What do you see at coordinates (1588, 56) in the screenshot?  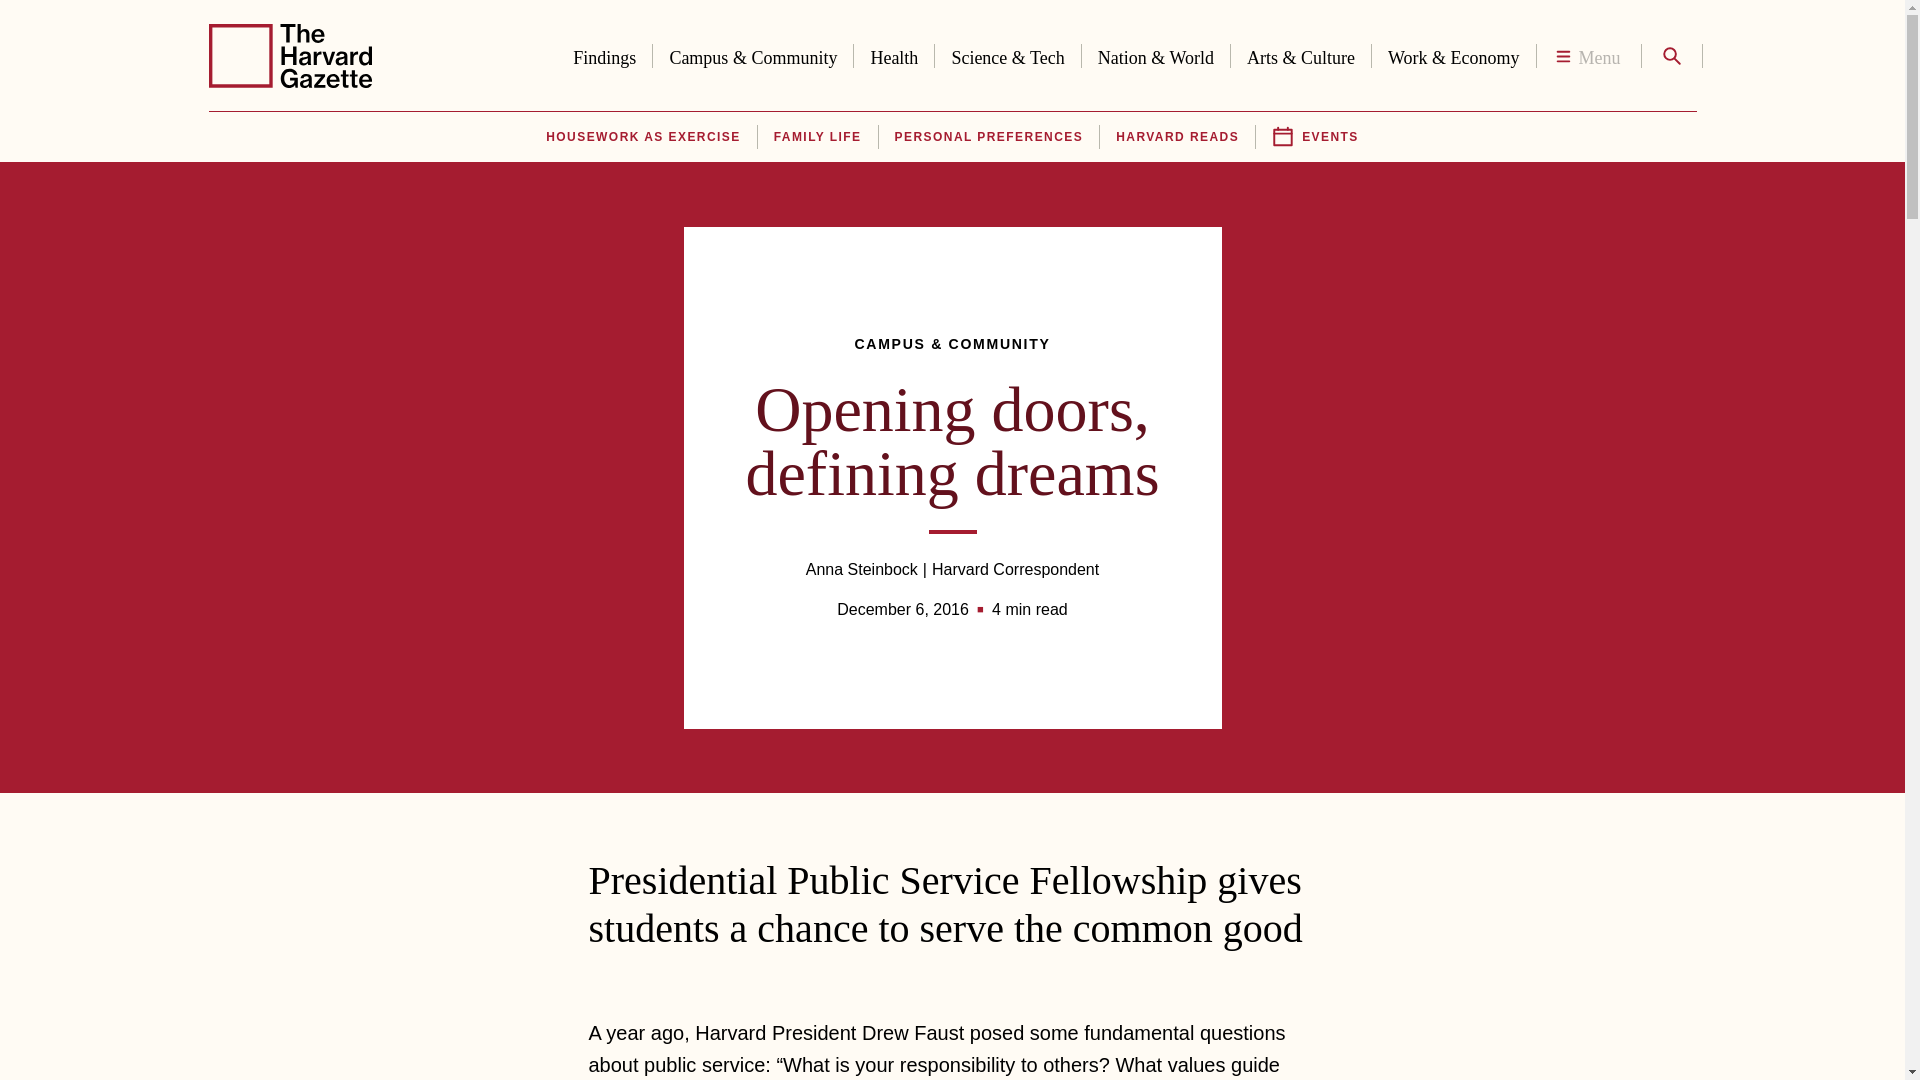 I see `Menu` at bounding box center [1588, 56].